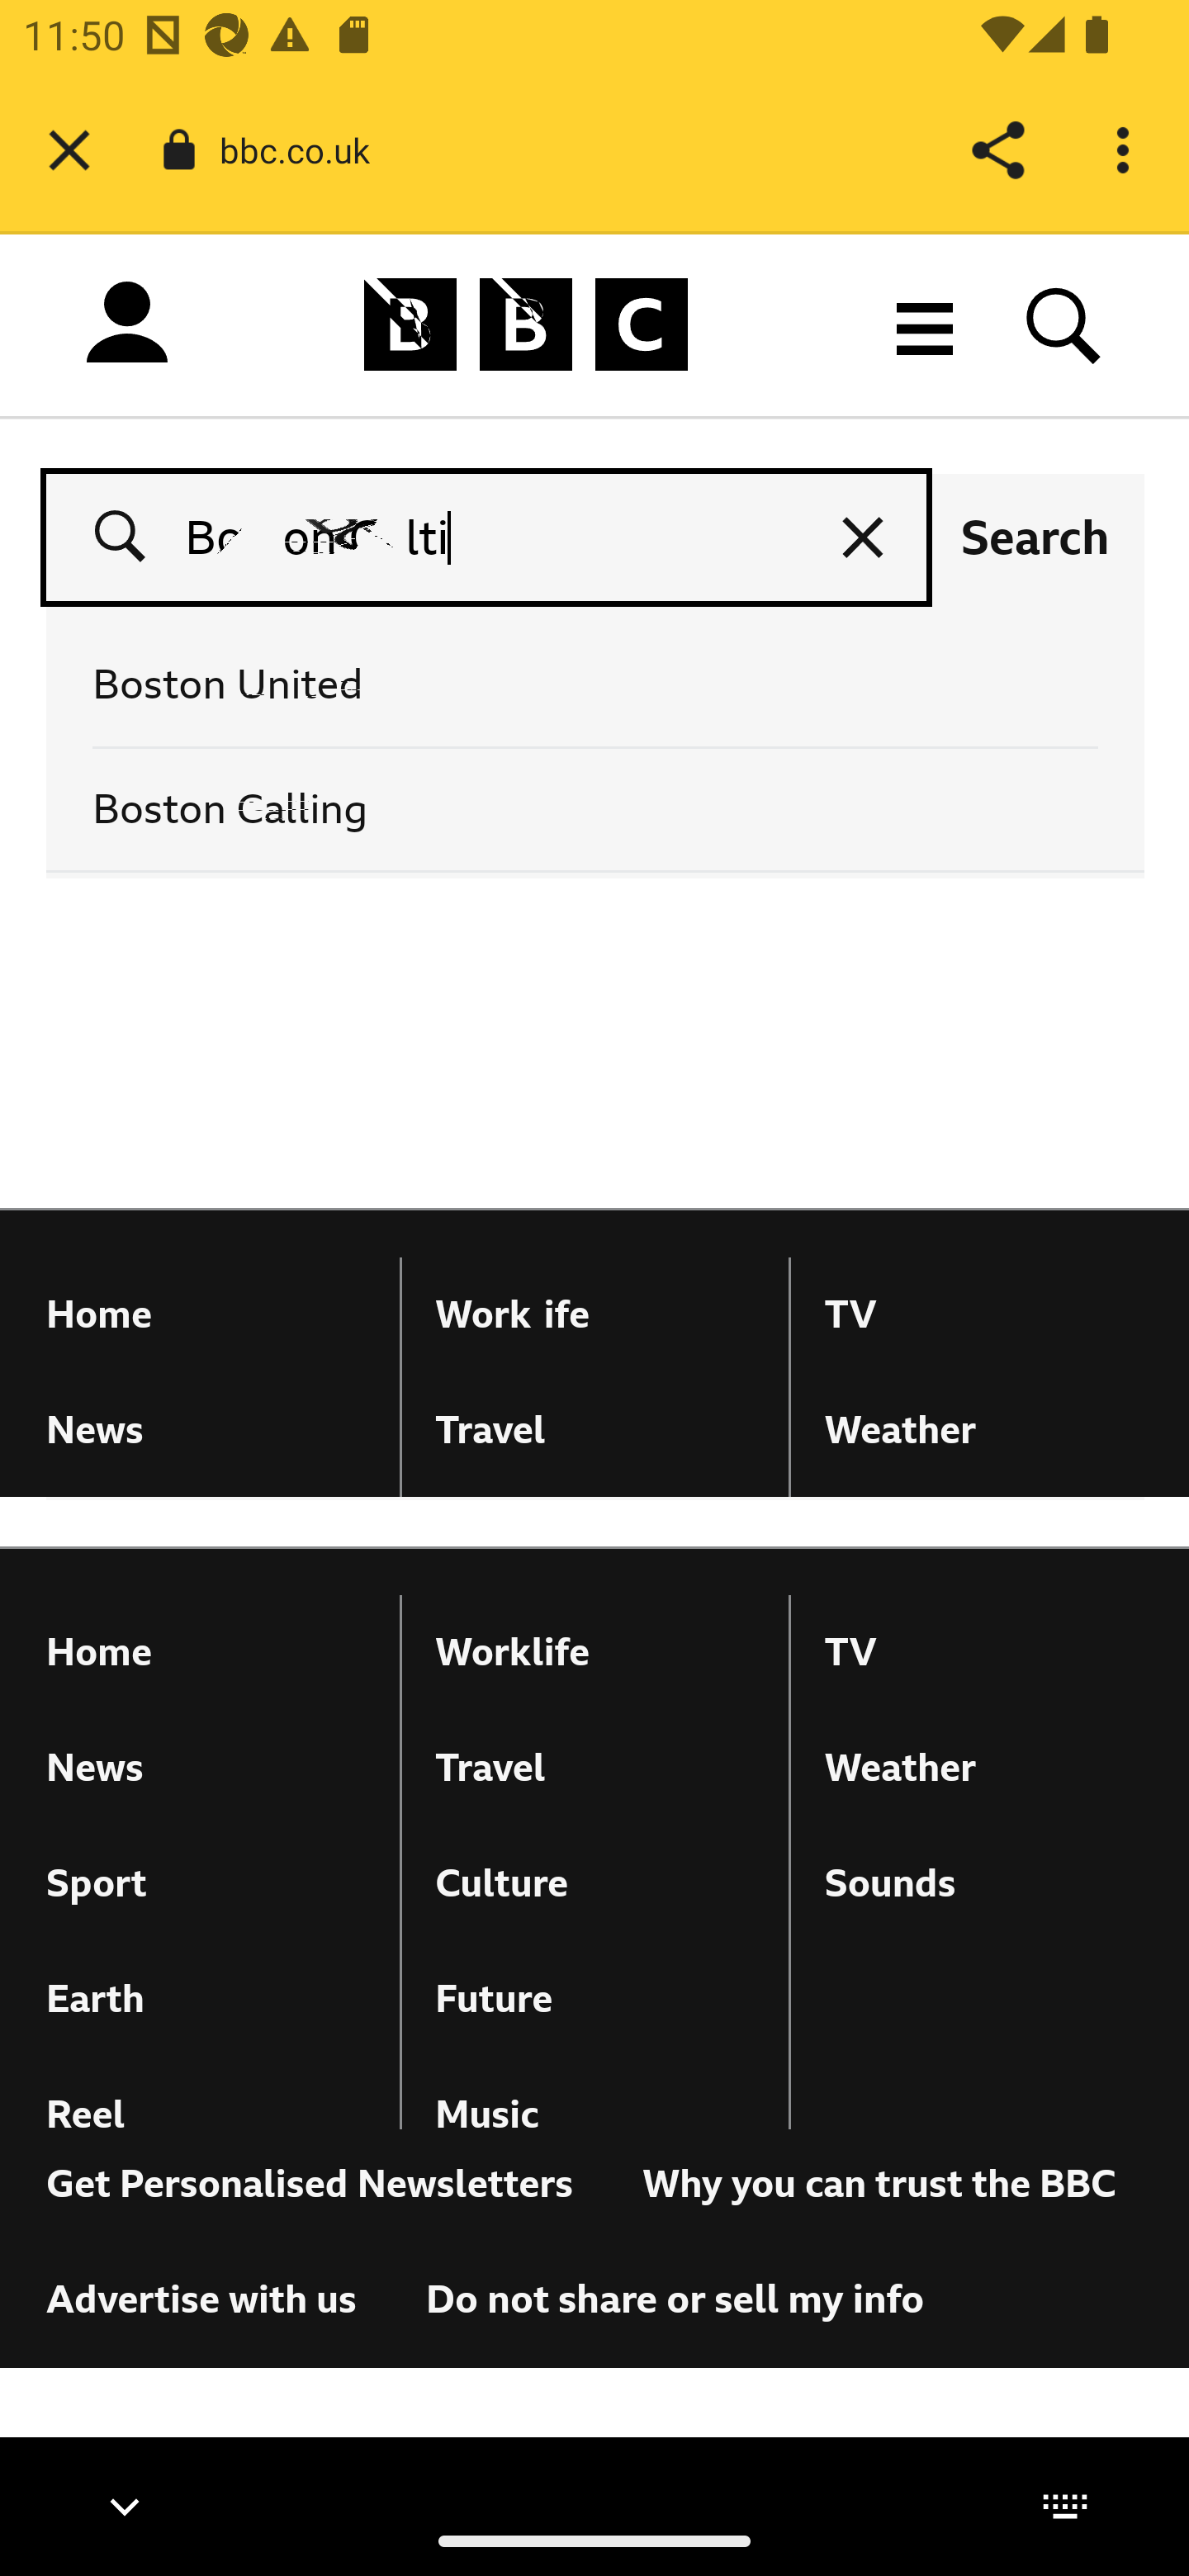 This screenshot has height=2576, width=1189. Describe the element at coordinates (595, 1769) in the screenshot. I see `Travel` at that location.